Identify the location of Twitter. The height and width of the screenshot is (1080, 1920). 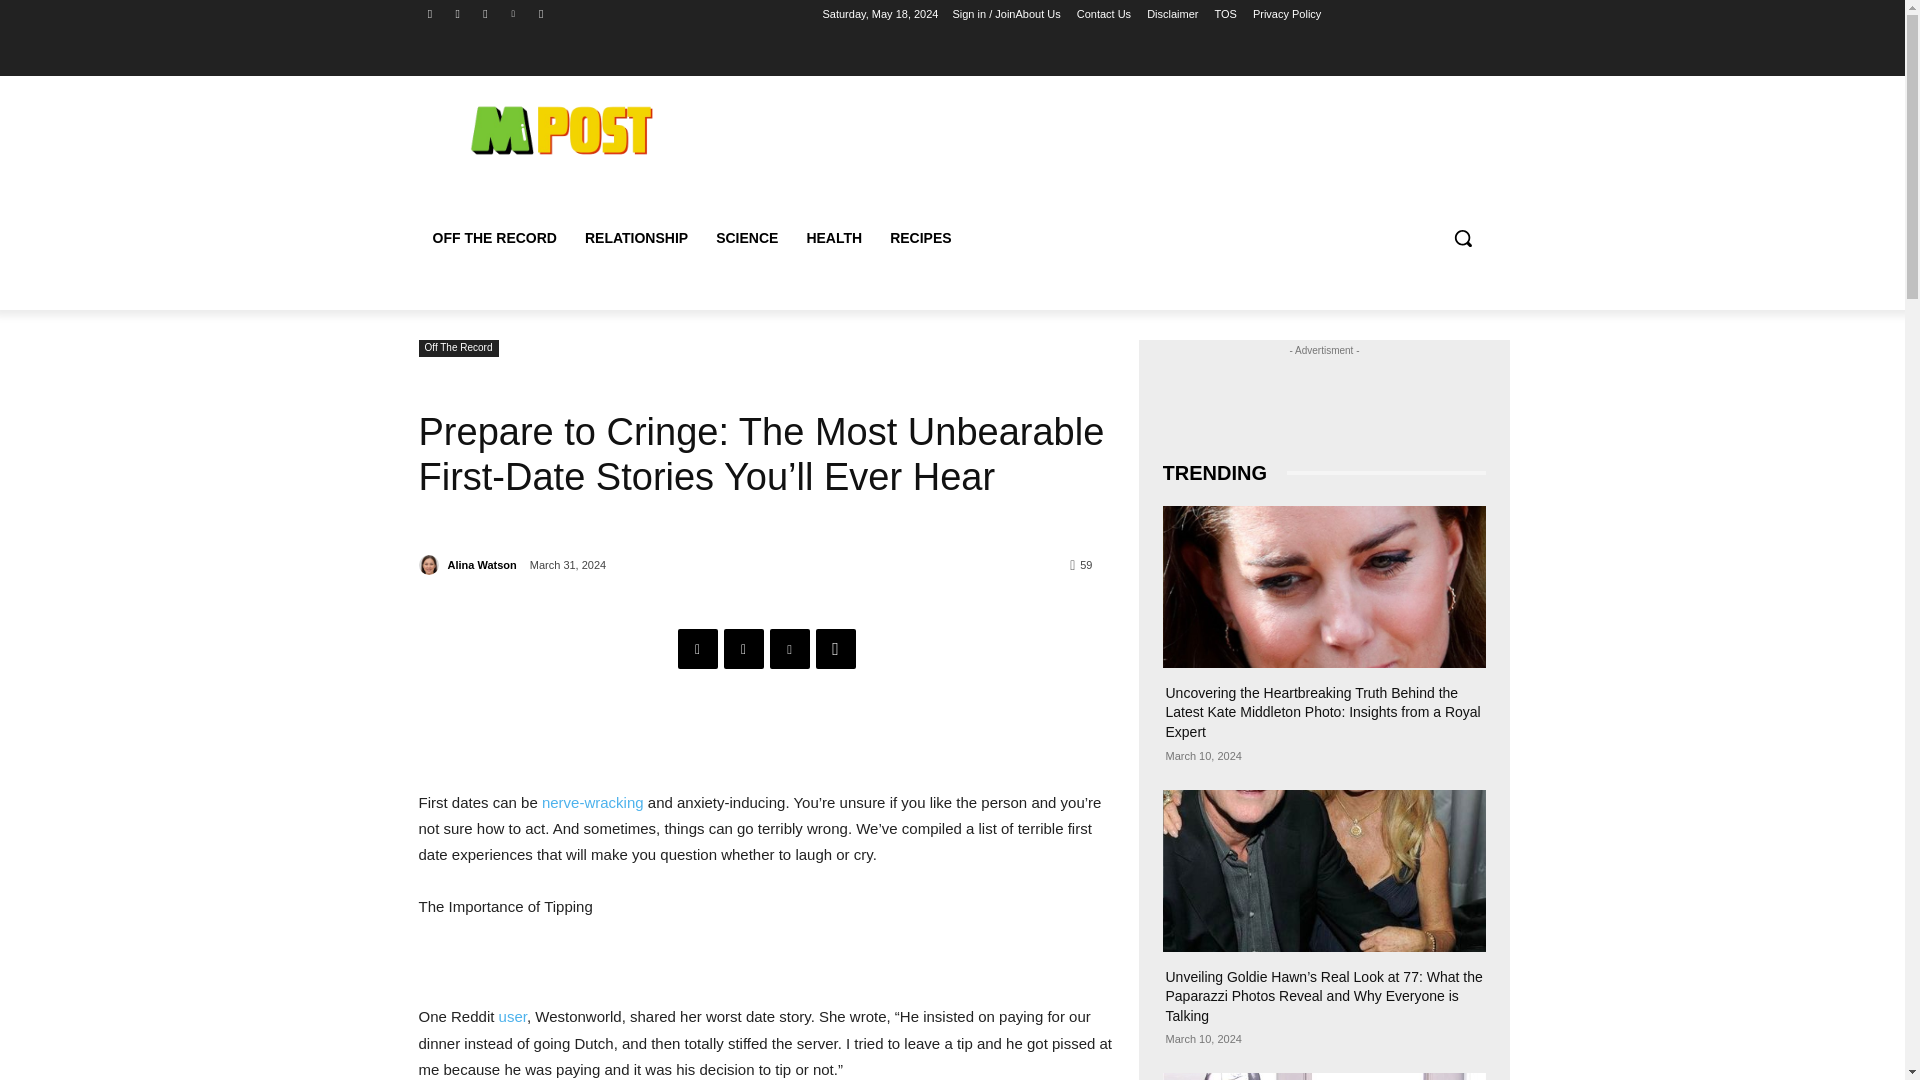
(744, 648).